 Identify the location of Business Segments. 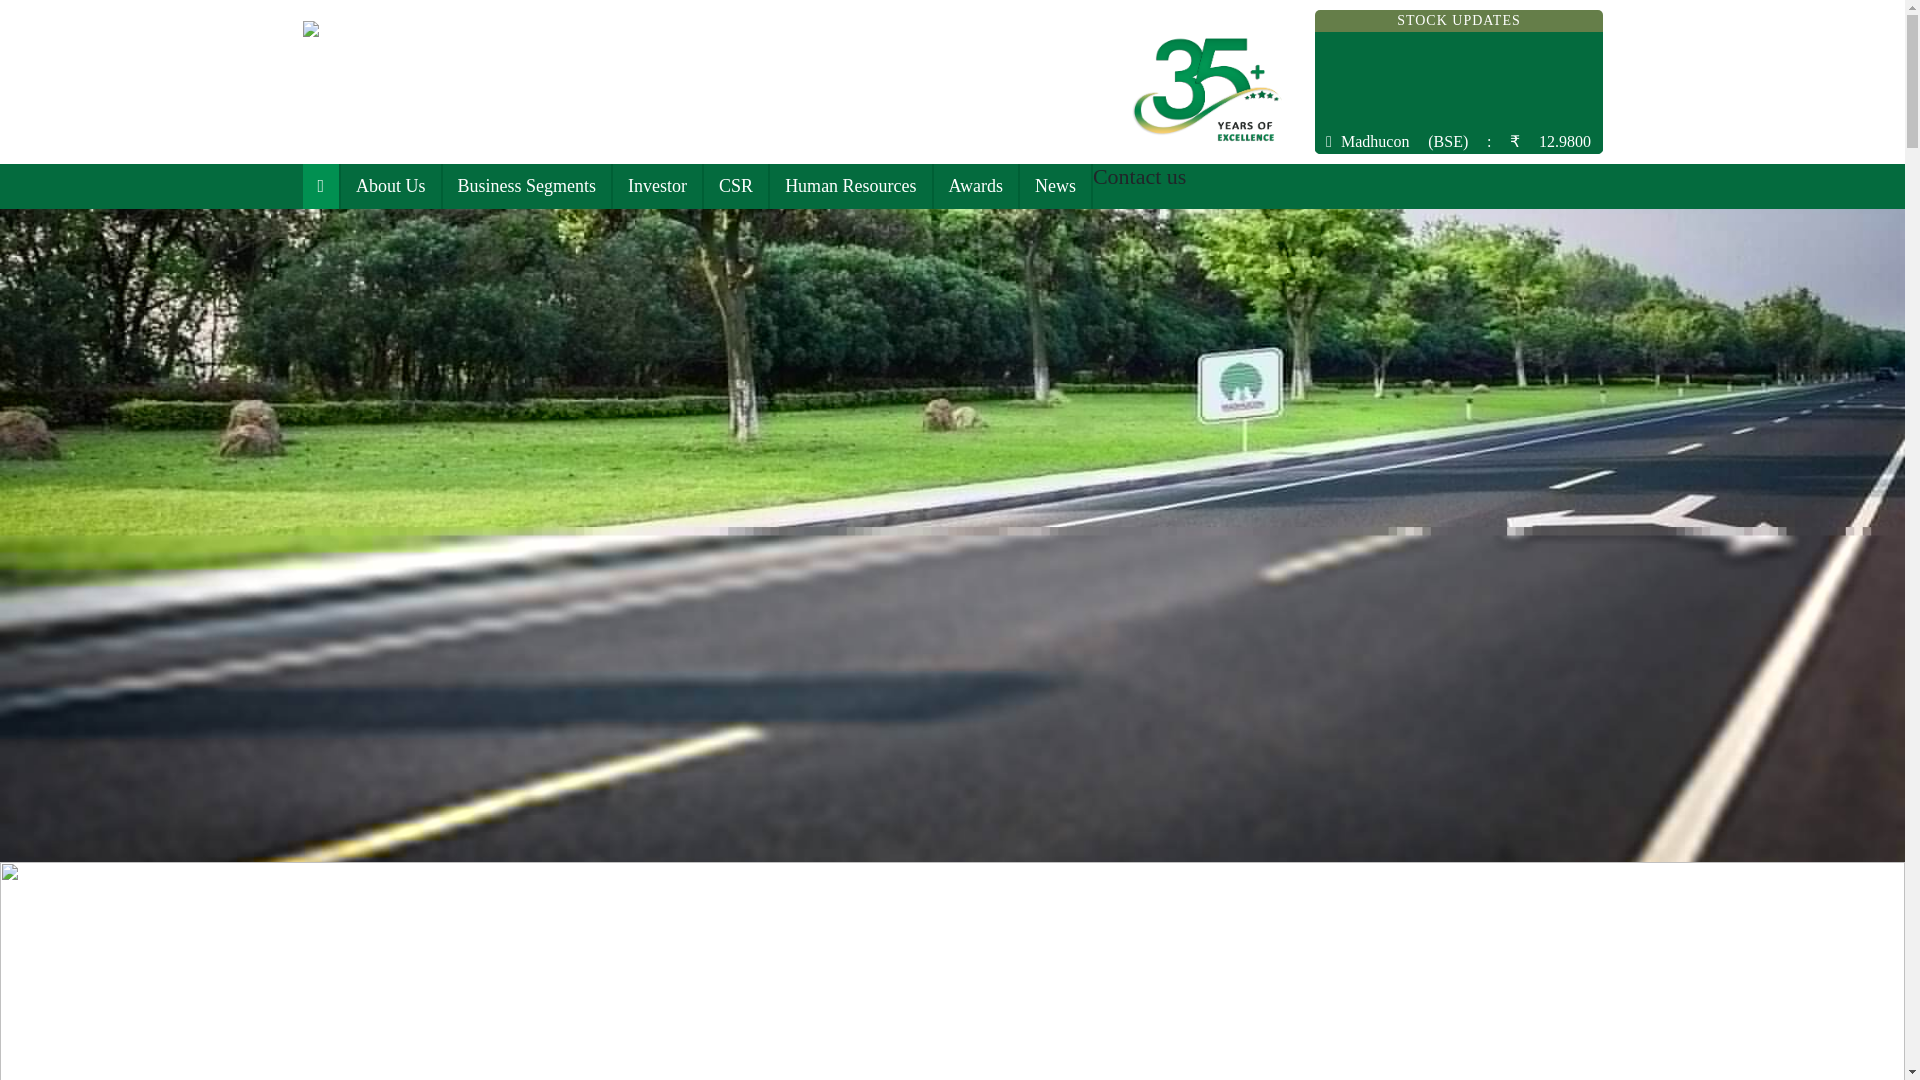
(528, 186).